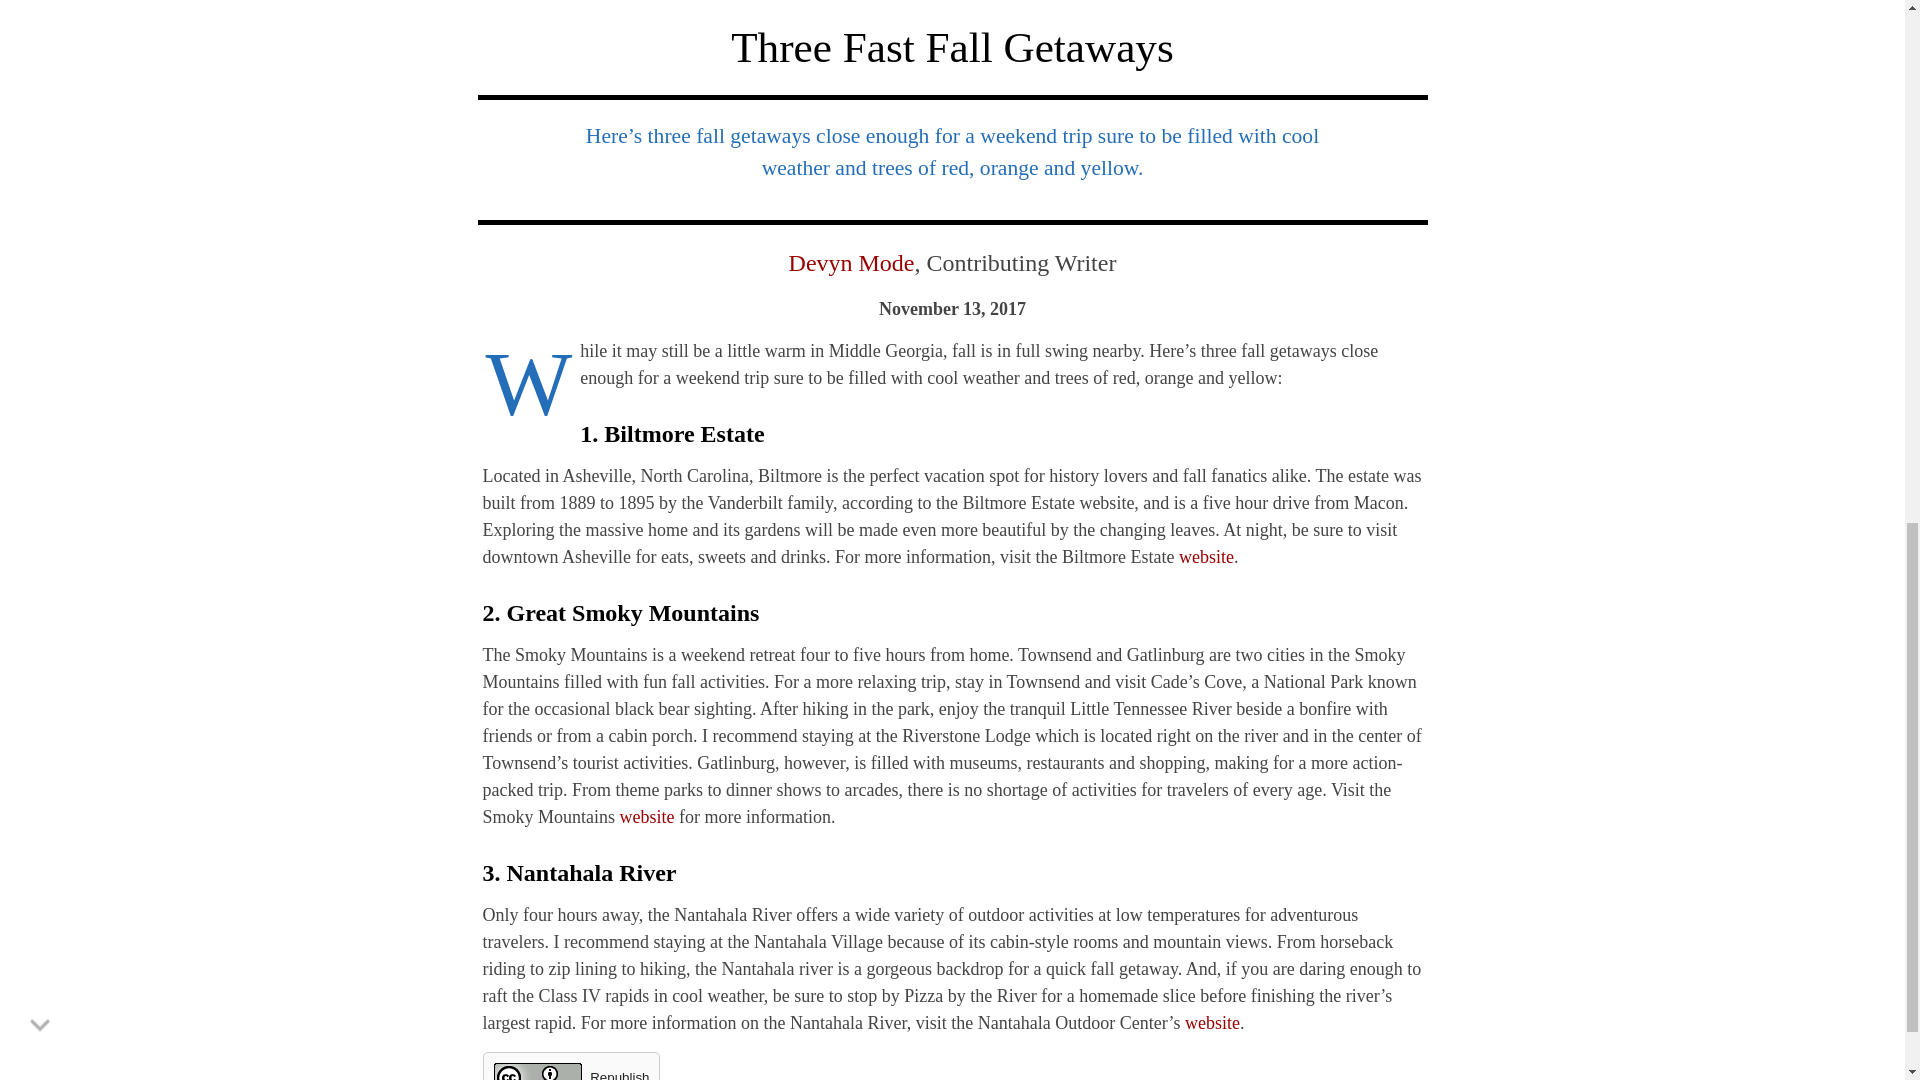 This screenshot has width=1920, height=1080. What do you see at coordinates (852, 262) in the screenshot?
I see `Devyn Mode` at bounding box center [852, 262].